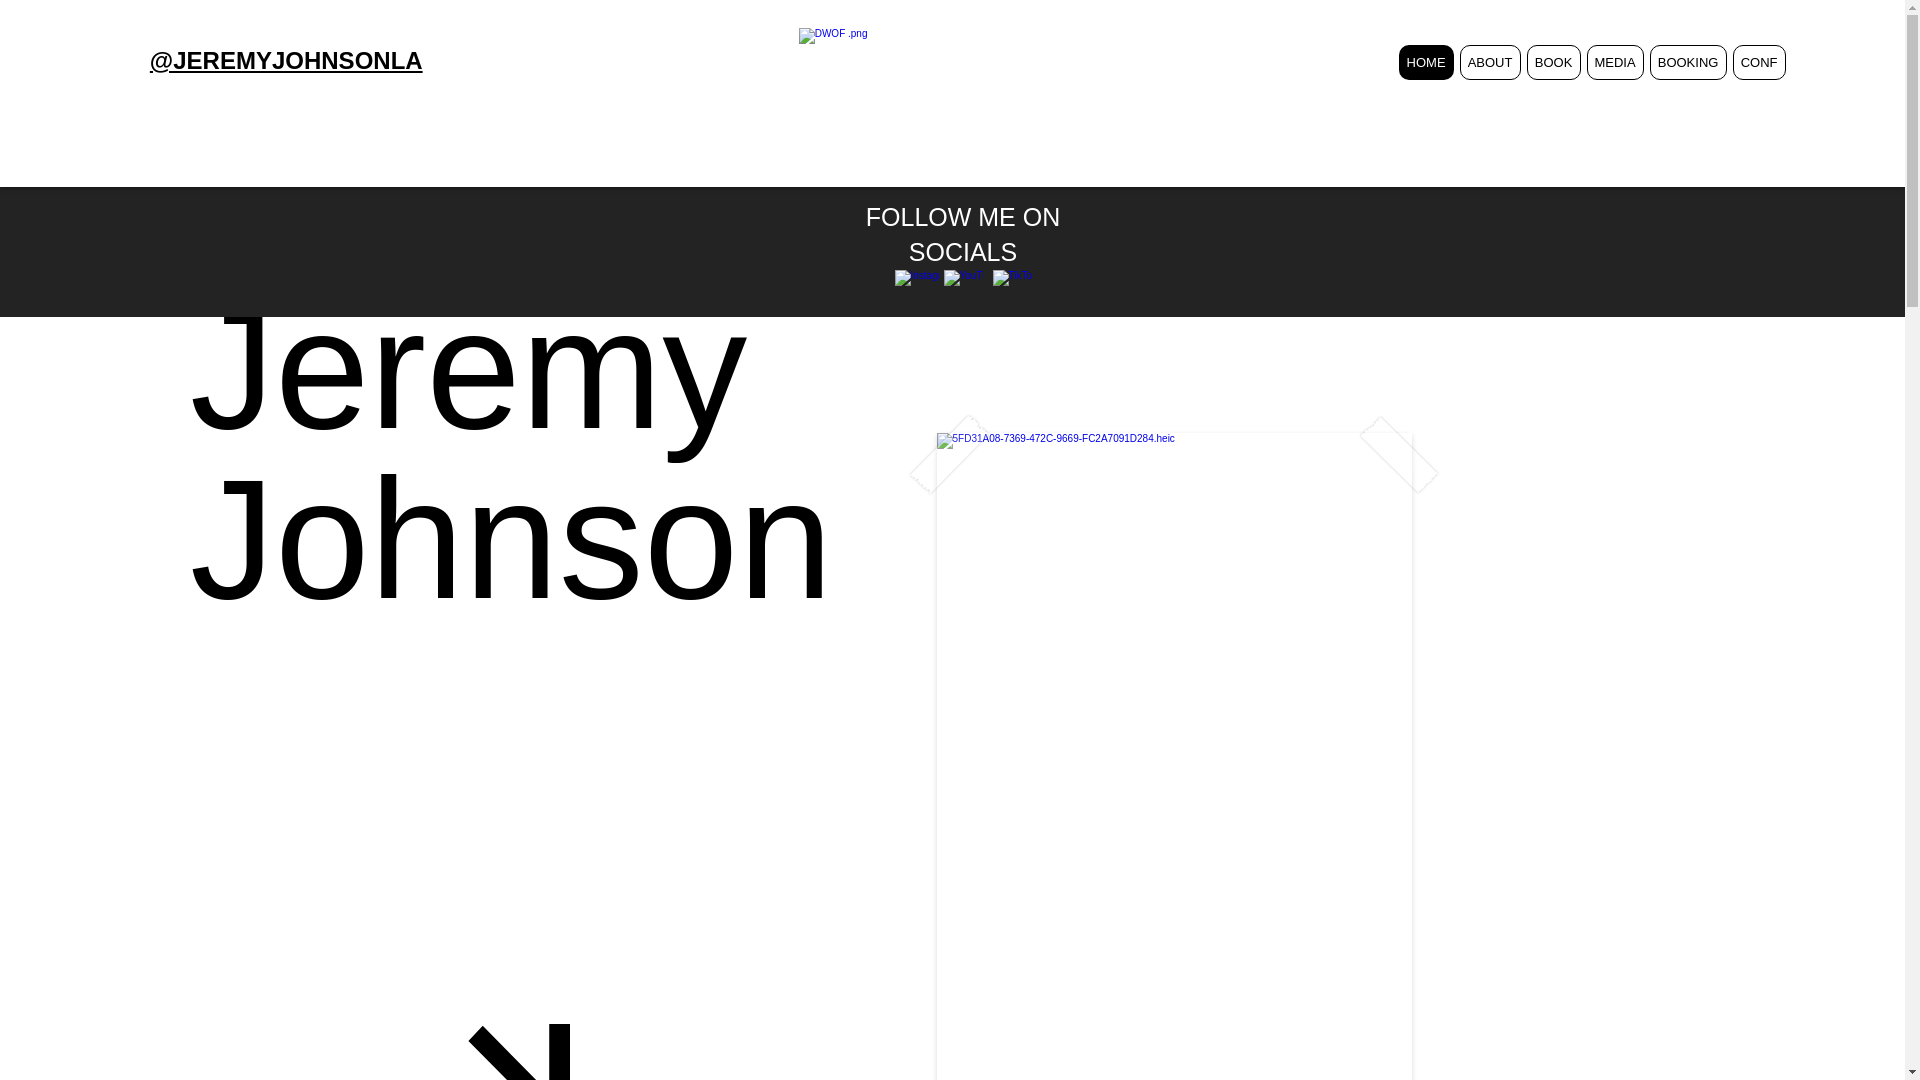 The width and height of the screenshot is (1920, 1080). What do you see at coordinates (963, 100) in the screenshot?
I see `JJ.png` at bounding box center [963, 100].